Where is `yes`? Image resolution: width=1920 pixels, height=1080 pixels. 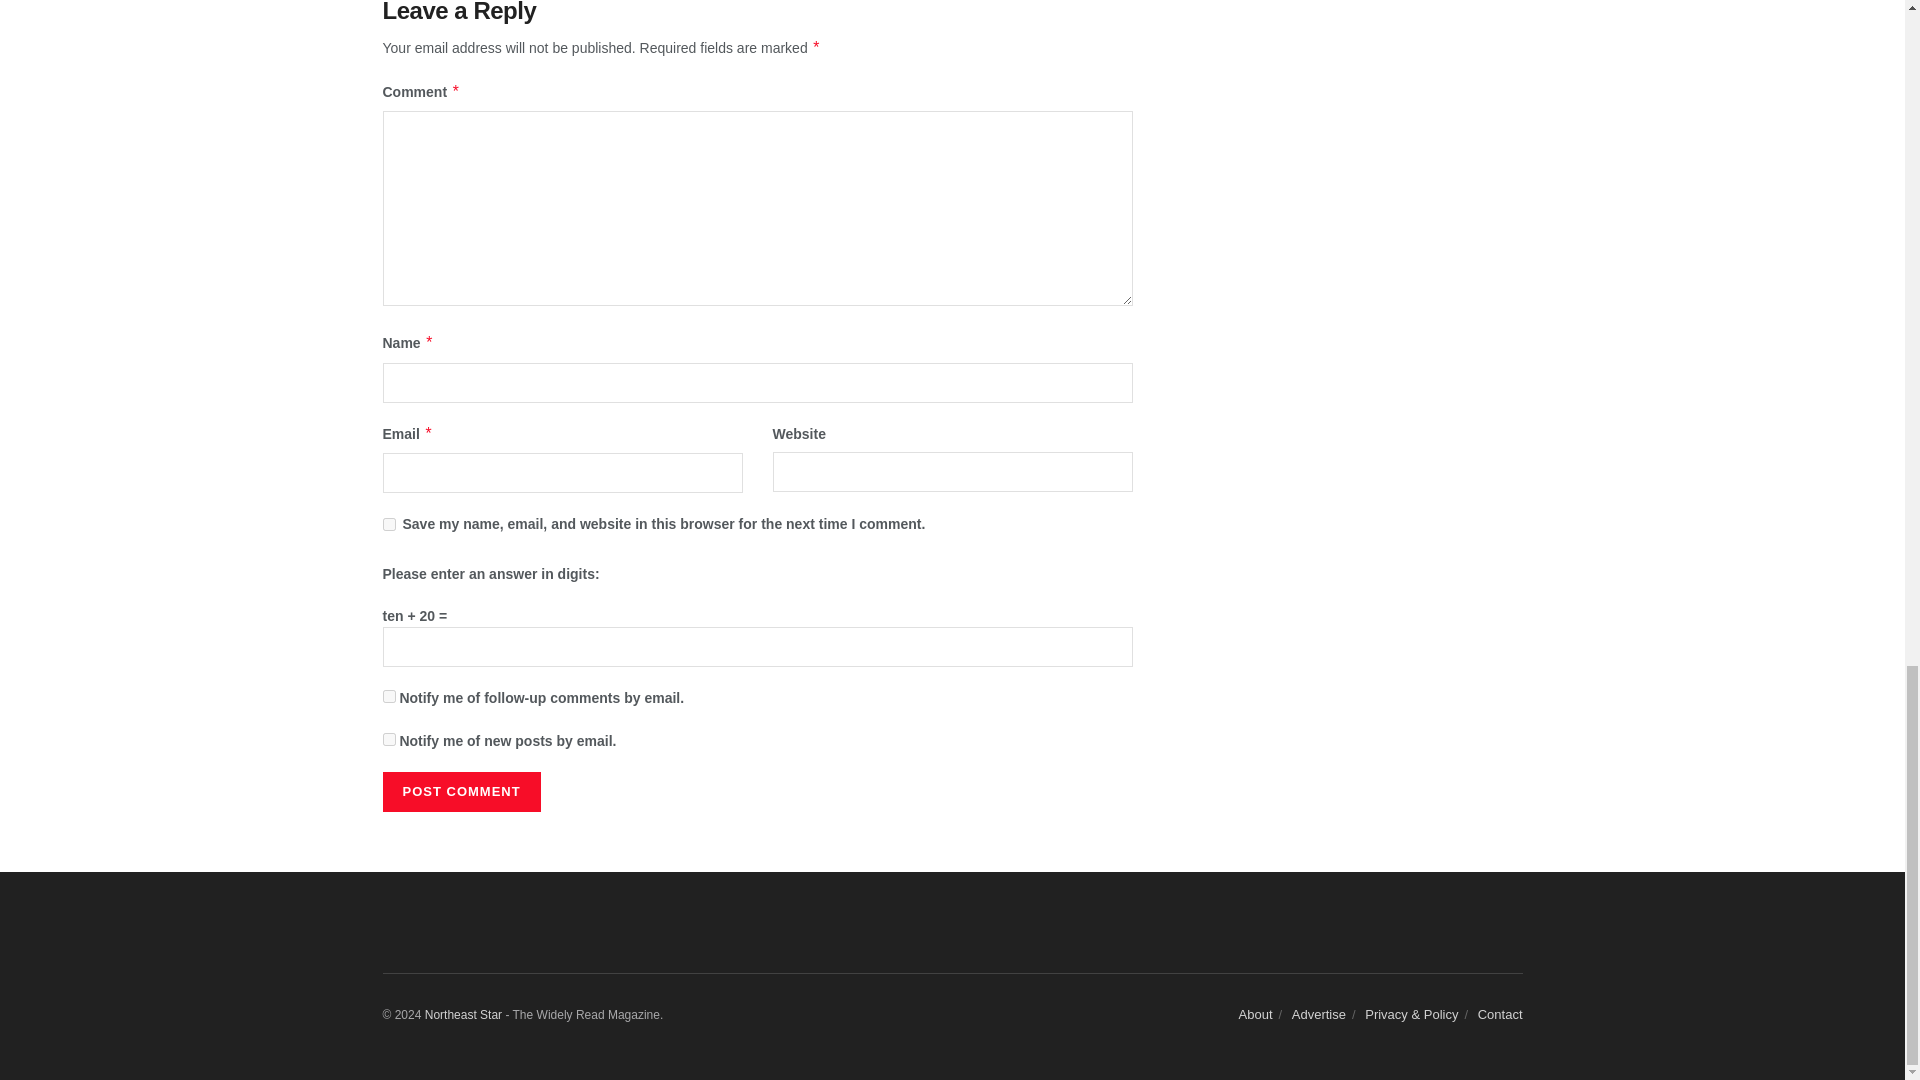 yes is located at coordinates (388, 524).